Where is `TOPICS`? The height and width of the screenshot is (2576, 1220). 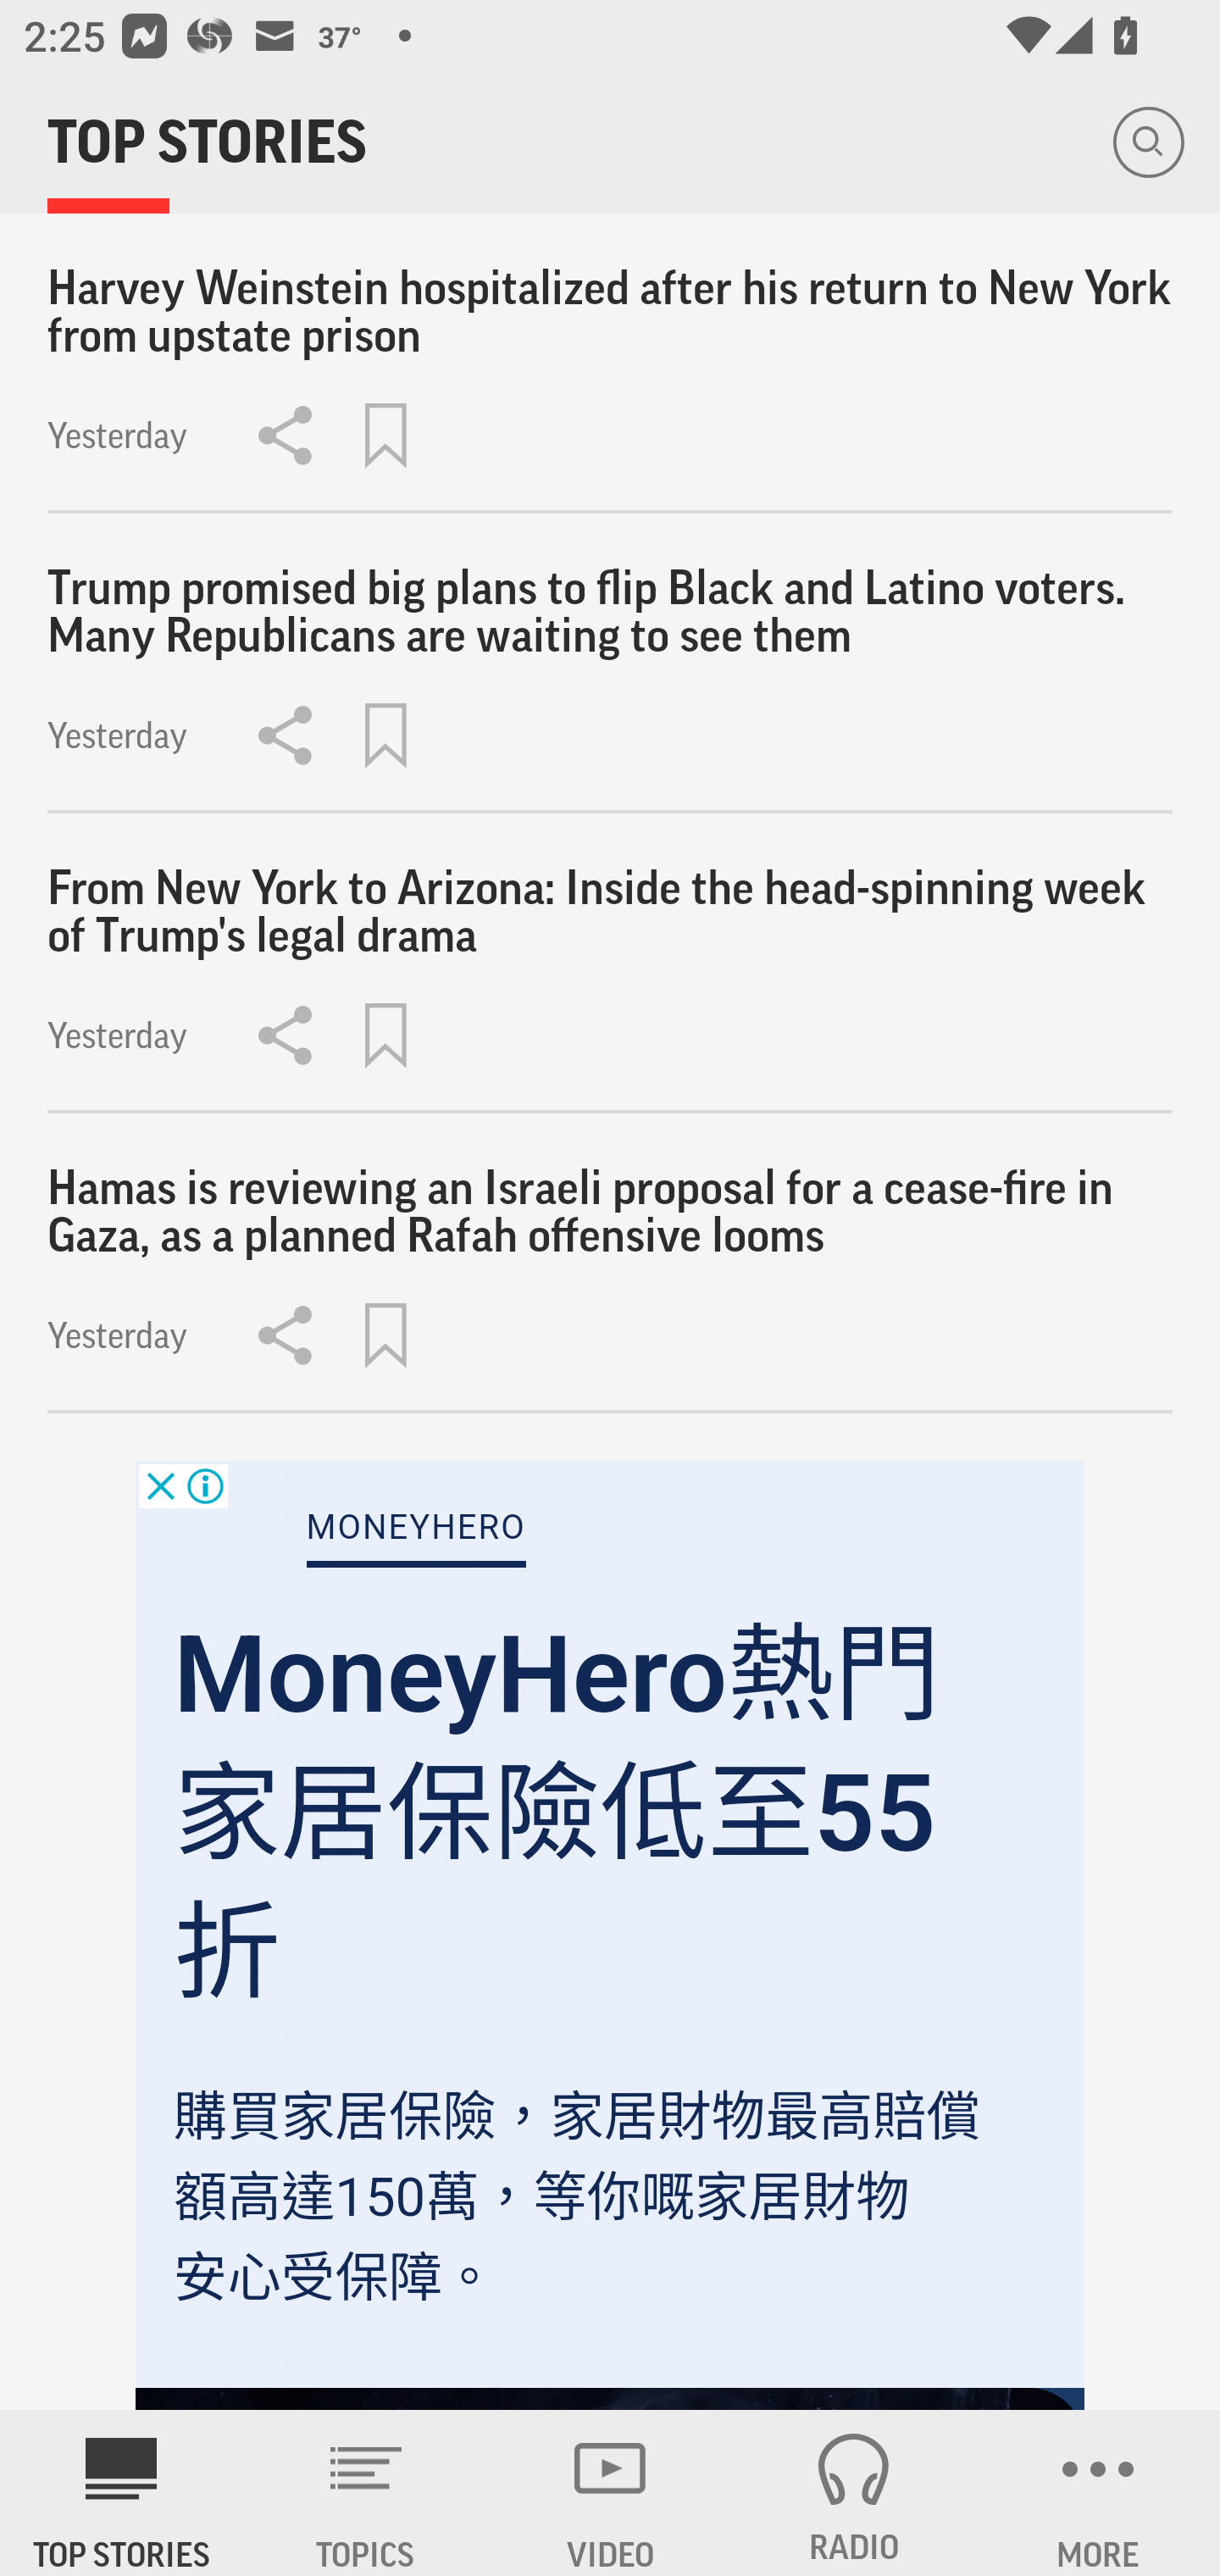 TOPICS is located at coordinates (366, 2493).